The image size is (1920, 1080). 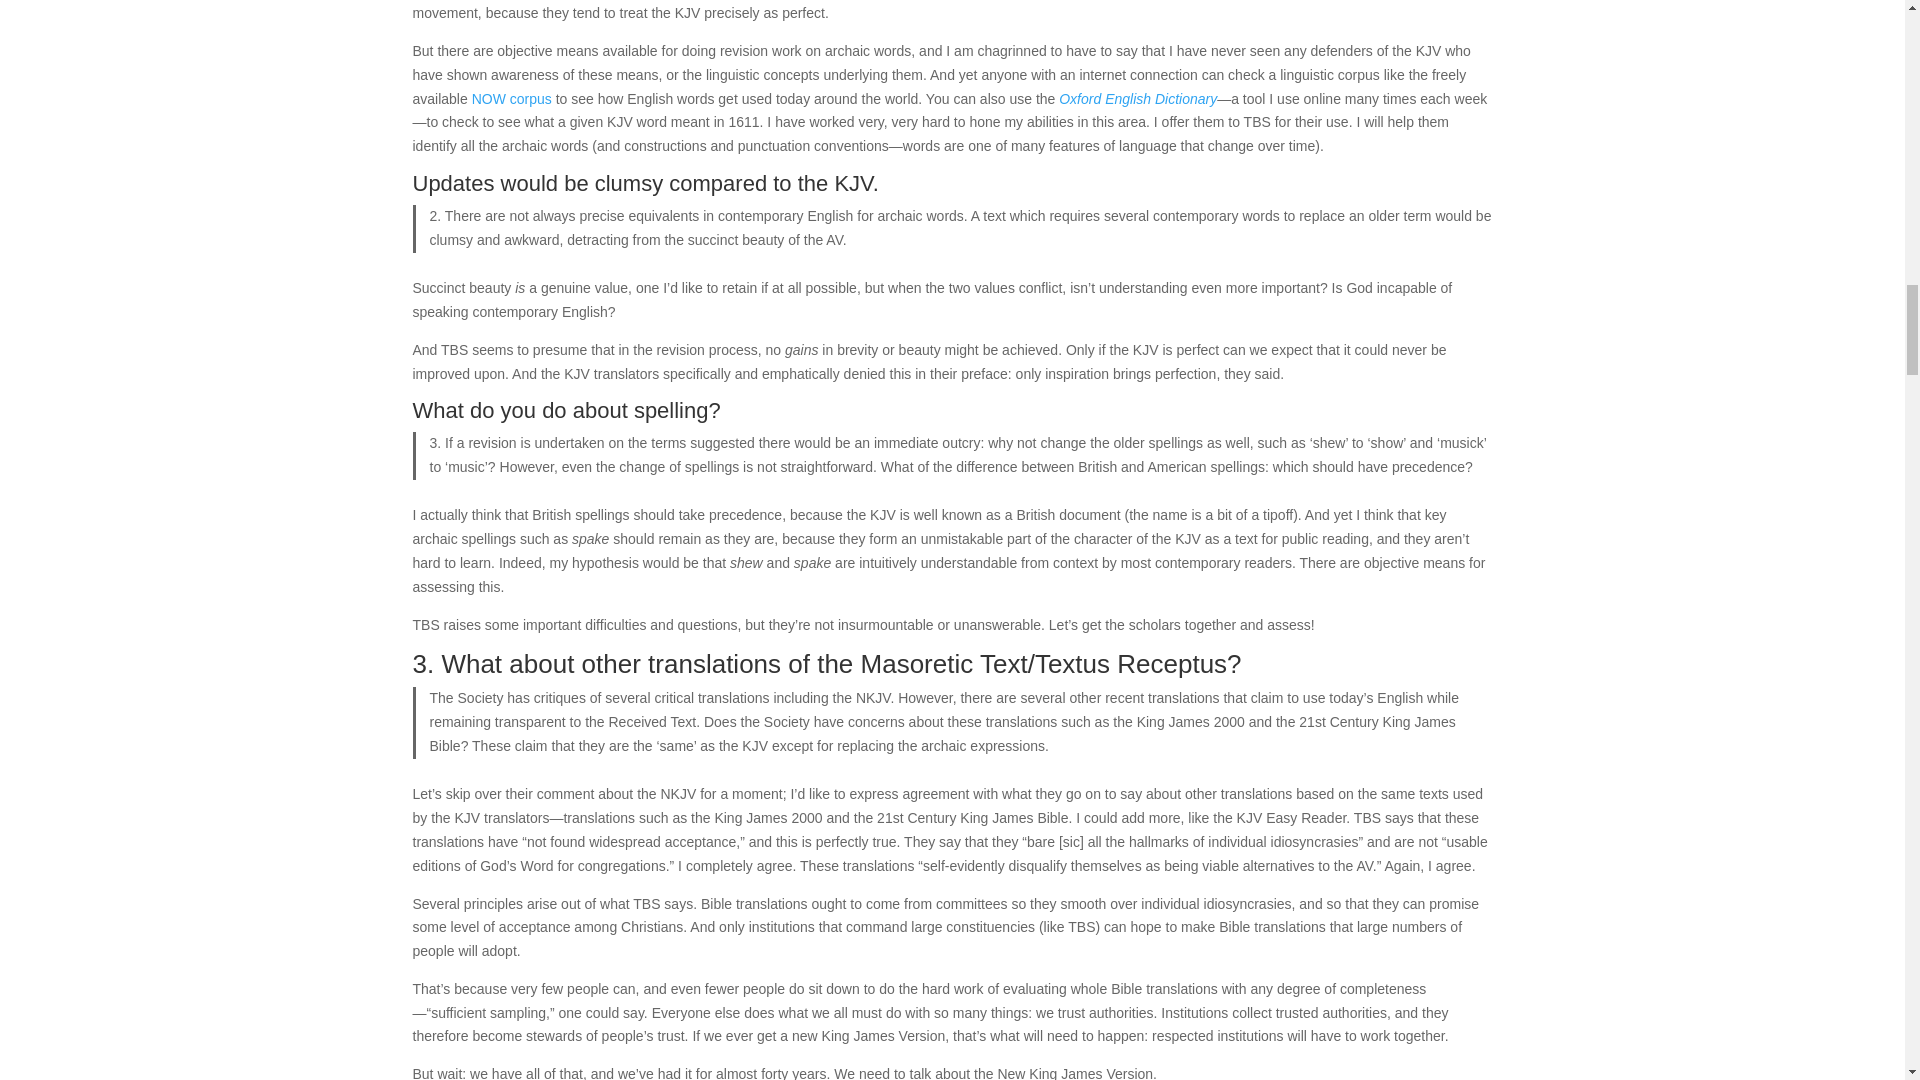 What do you see at coordinates (1138, 98) in the screenshot?
I see `Oxford English Dictionary` at bounding box center [1138, 98].